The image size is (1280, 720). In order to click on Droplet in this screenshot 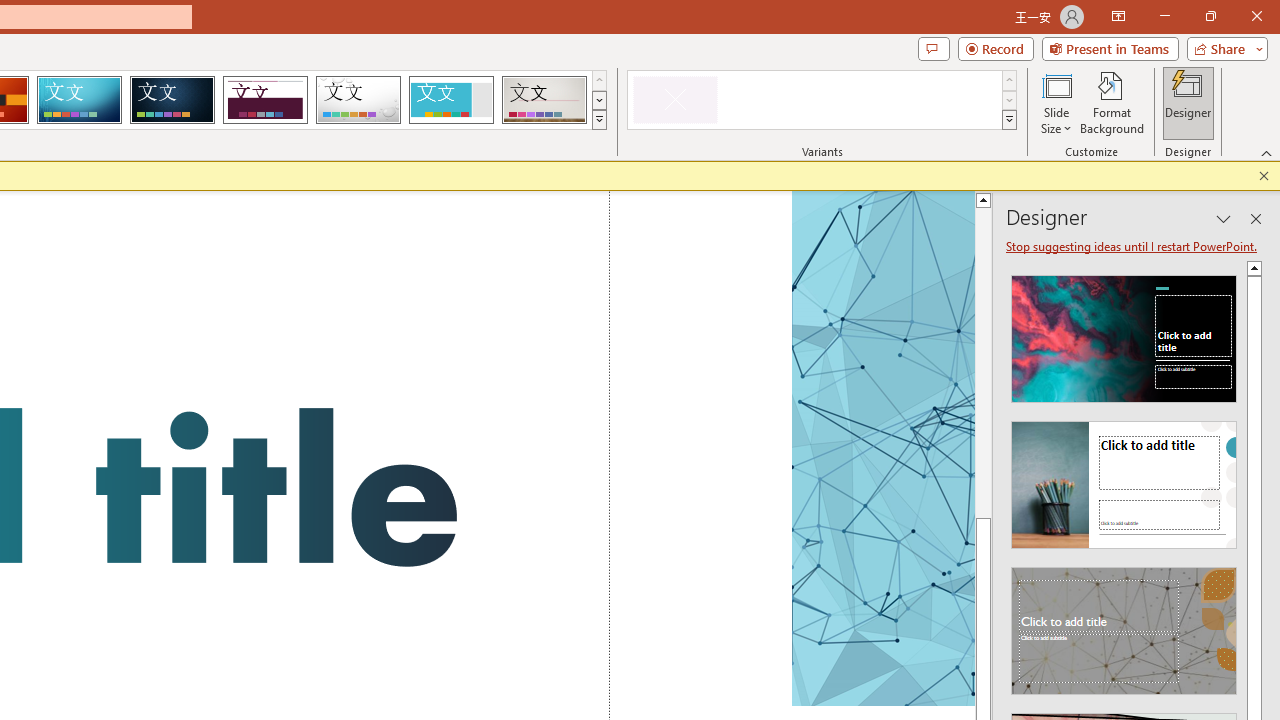, I will do `click(358, 100)`.